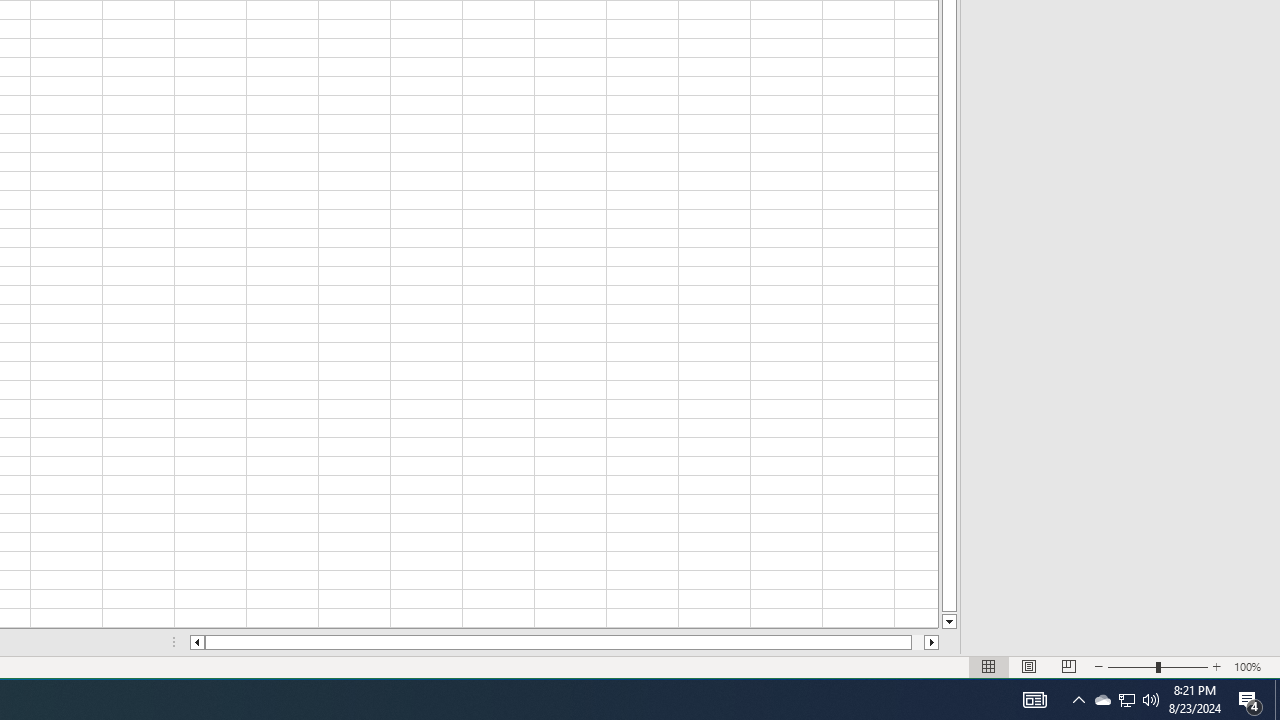 This screenshot has height=720, width=1280. Describe the element at coordinates (196, 642) in the screenshot. I see `Column left` at that location.